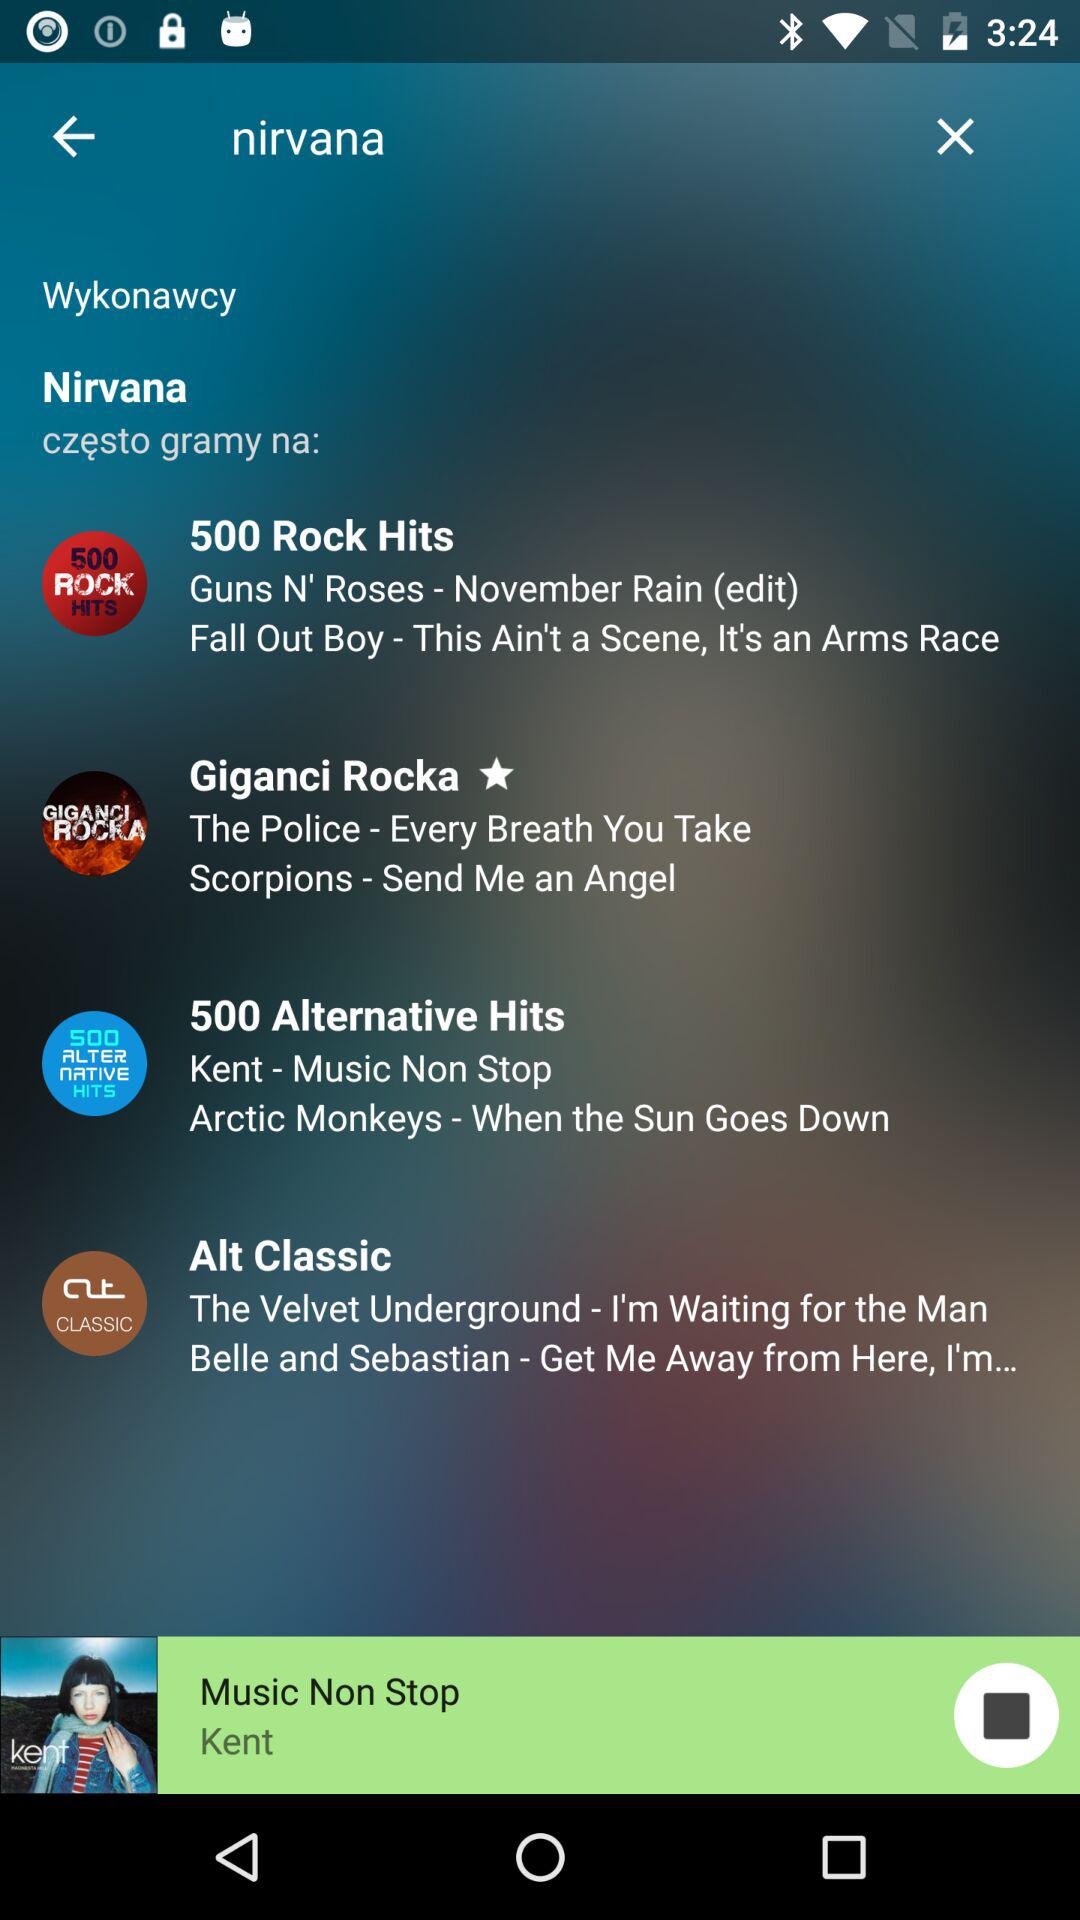 The width and height of the screenshot is (1080, 1920). Describe the element at coordinates (1006, 1714) in the screenshot. I see `turn on the item below belle and sebastian icon` at that location.